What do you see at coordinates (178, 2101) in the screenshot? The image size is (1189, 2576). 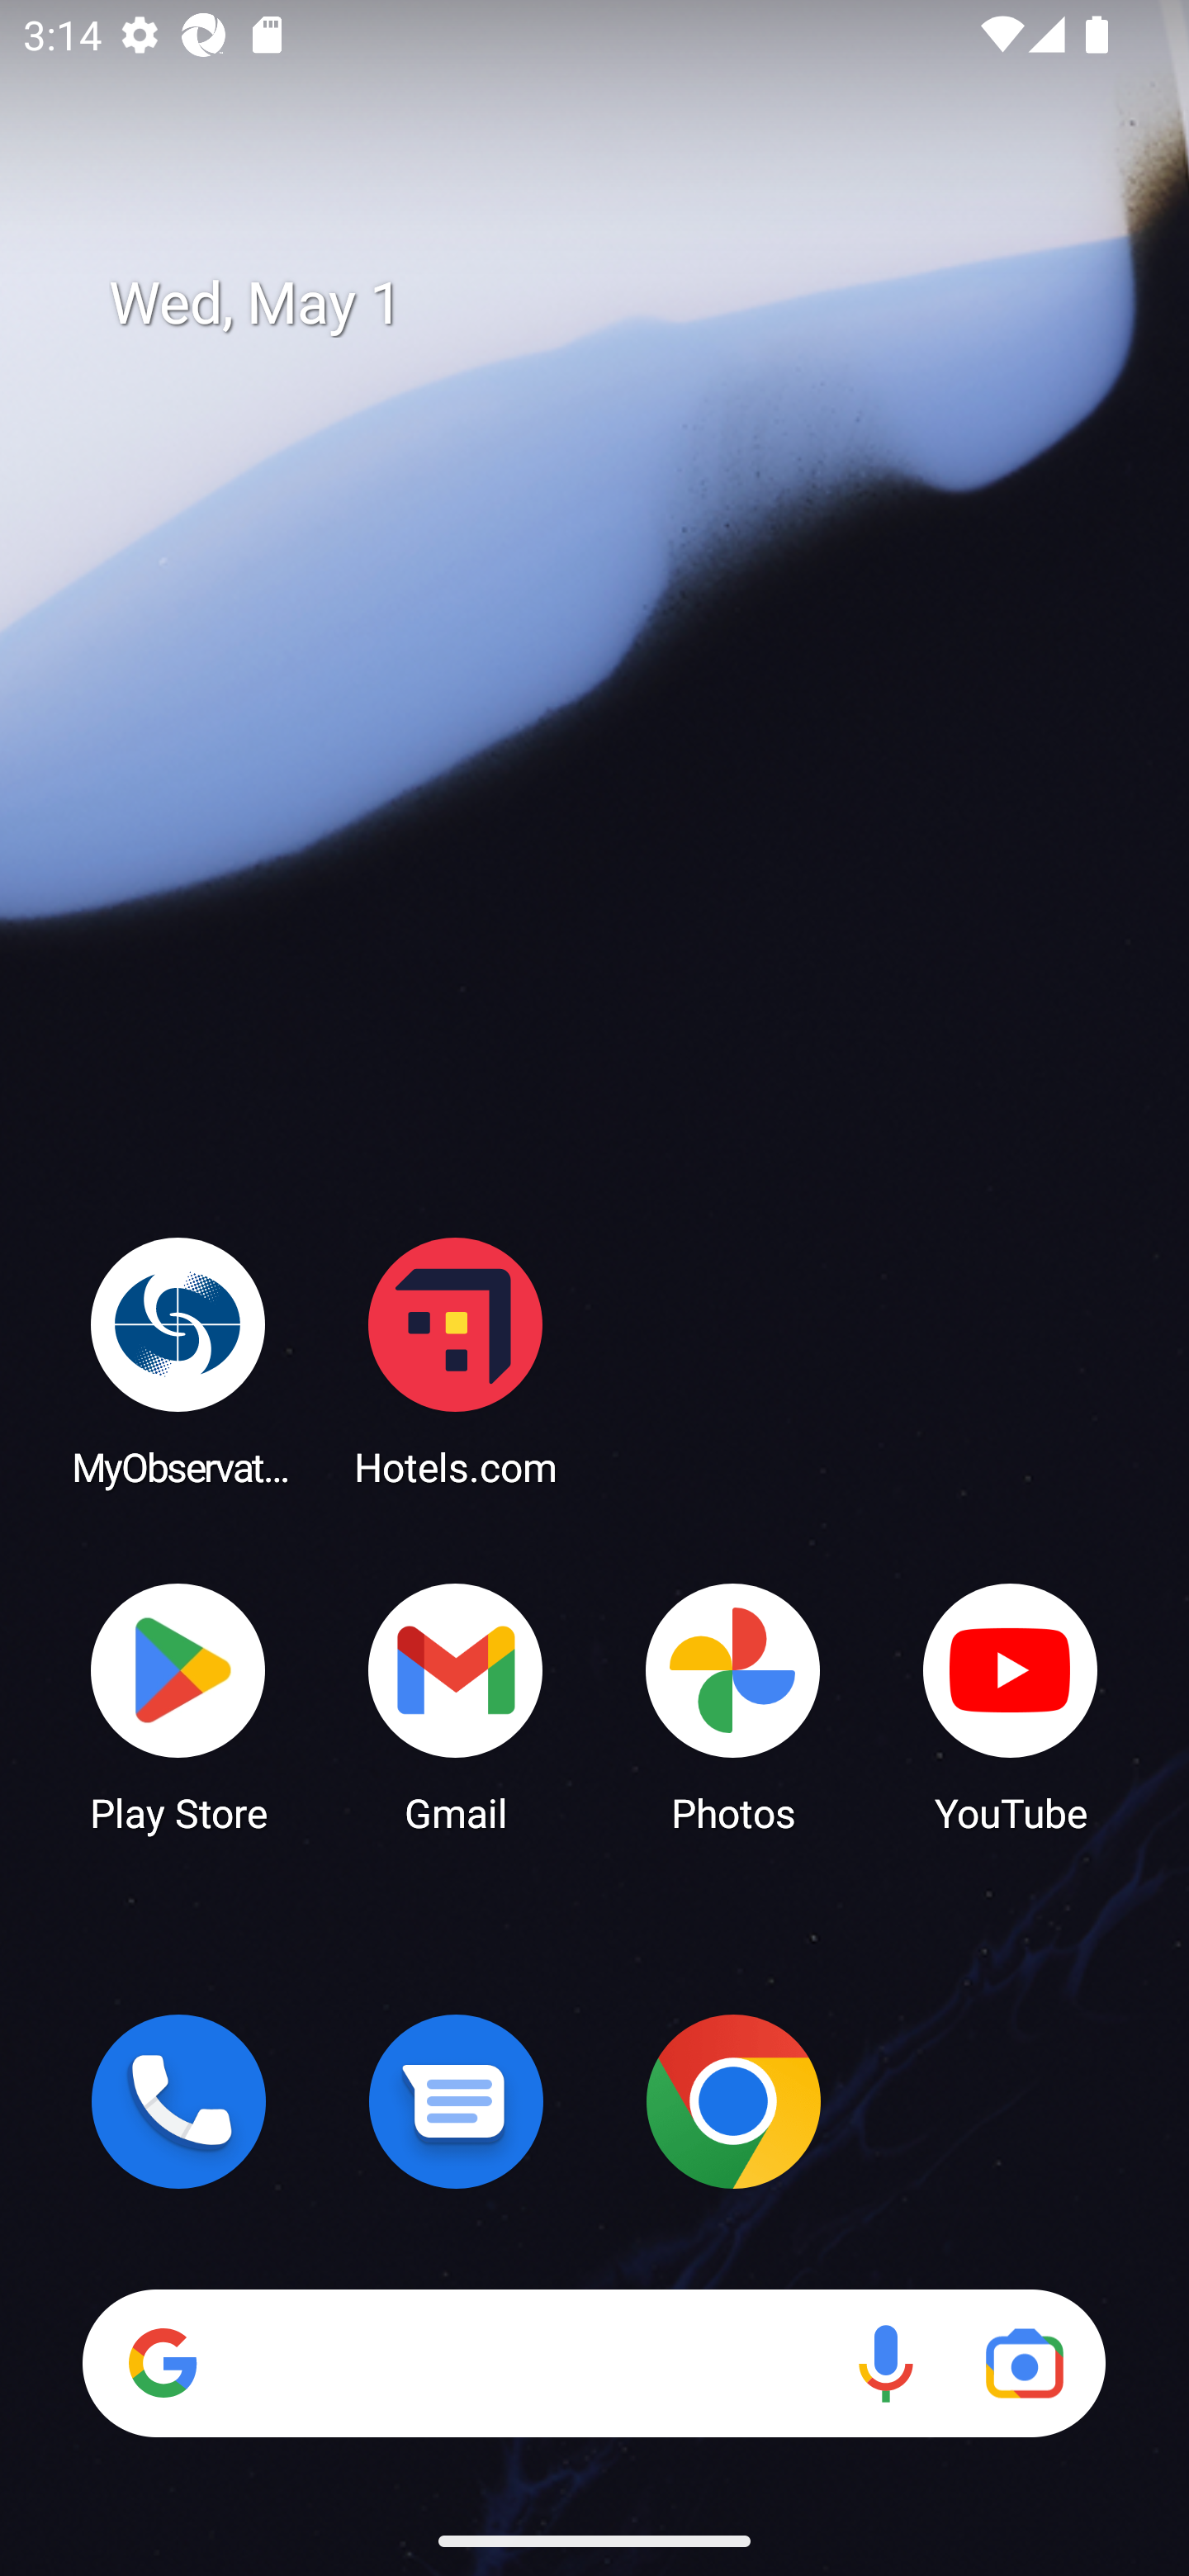 I see `Phone` at bounding box center [178, 2101].